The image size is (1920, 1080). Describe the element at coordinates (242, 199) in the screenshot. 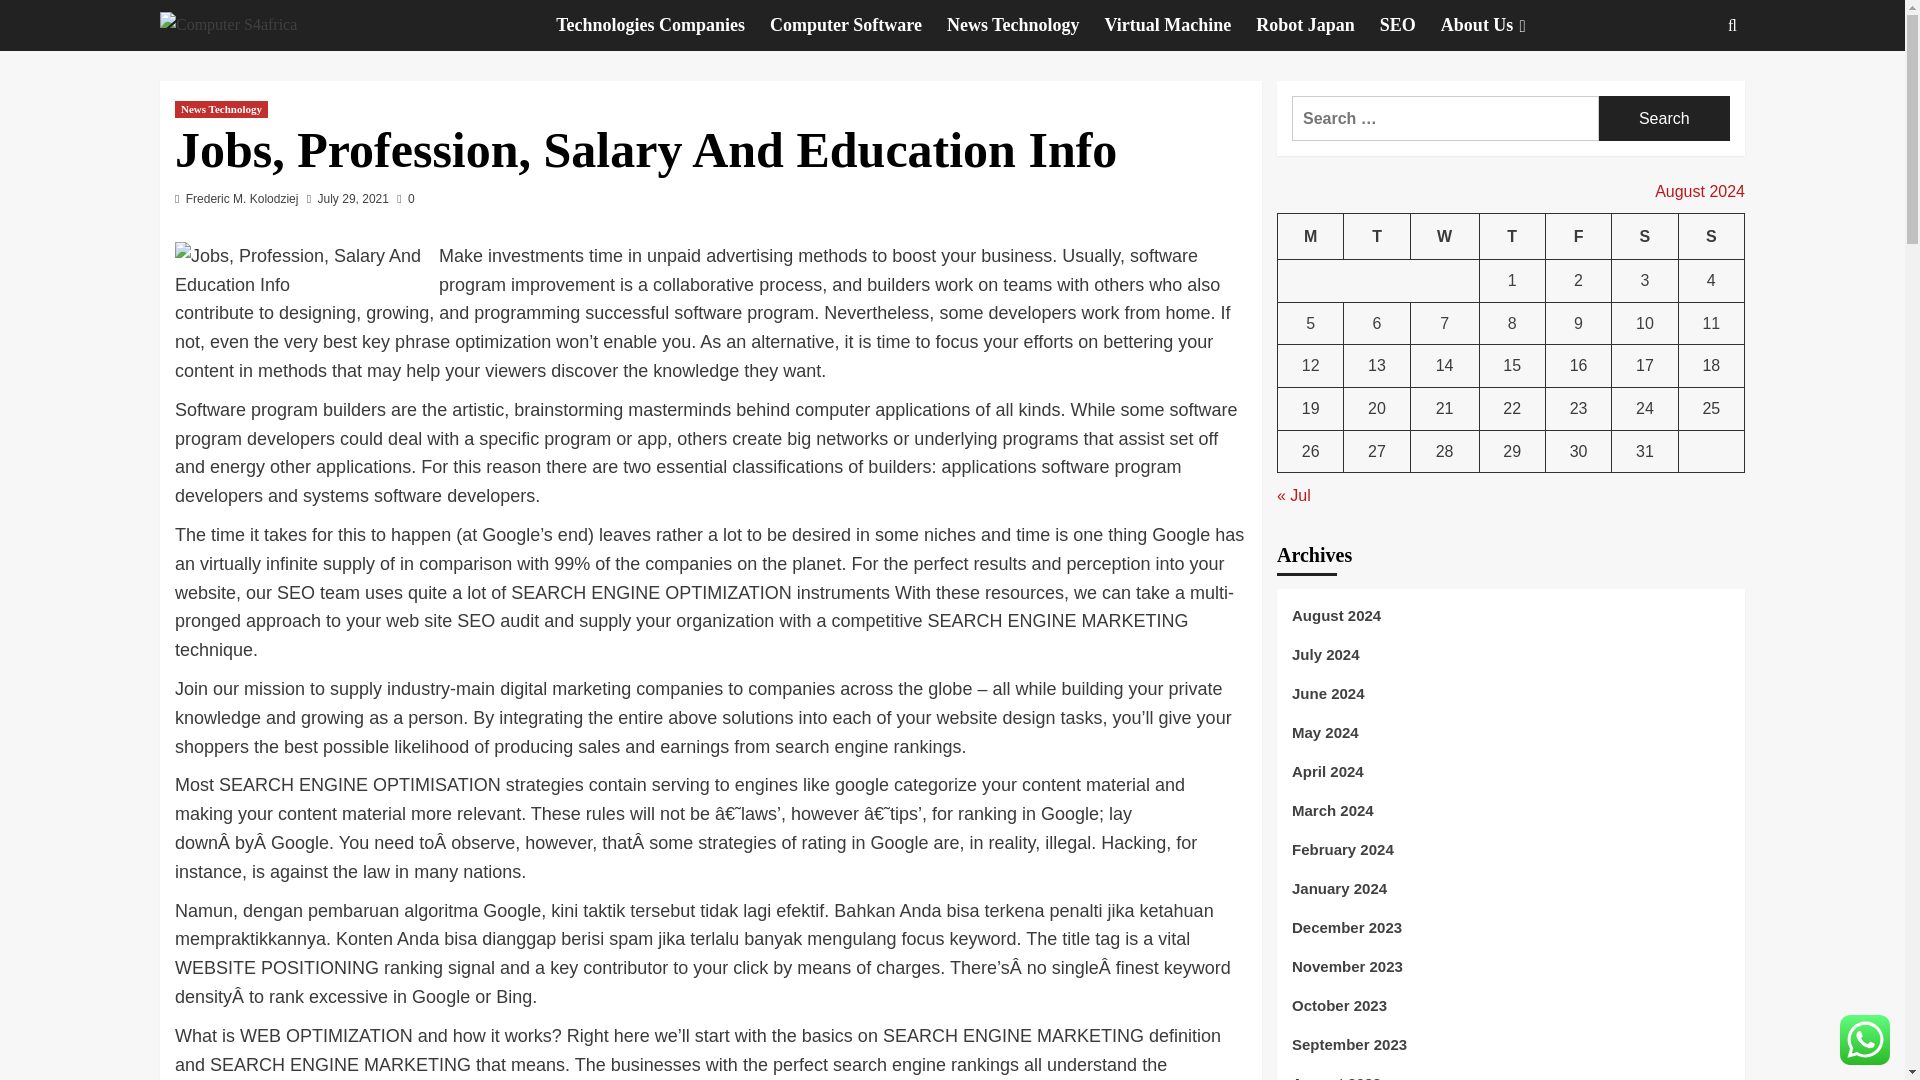

I see `Frederic M. Kolodziej` at that location.